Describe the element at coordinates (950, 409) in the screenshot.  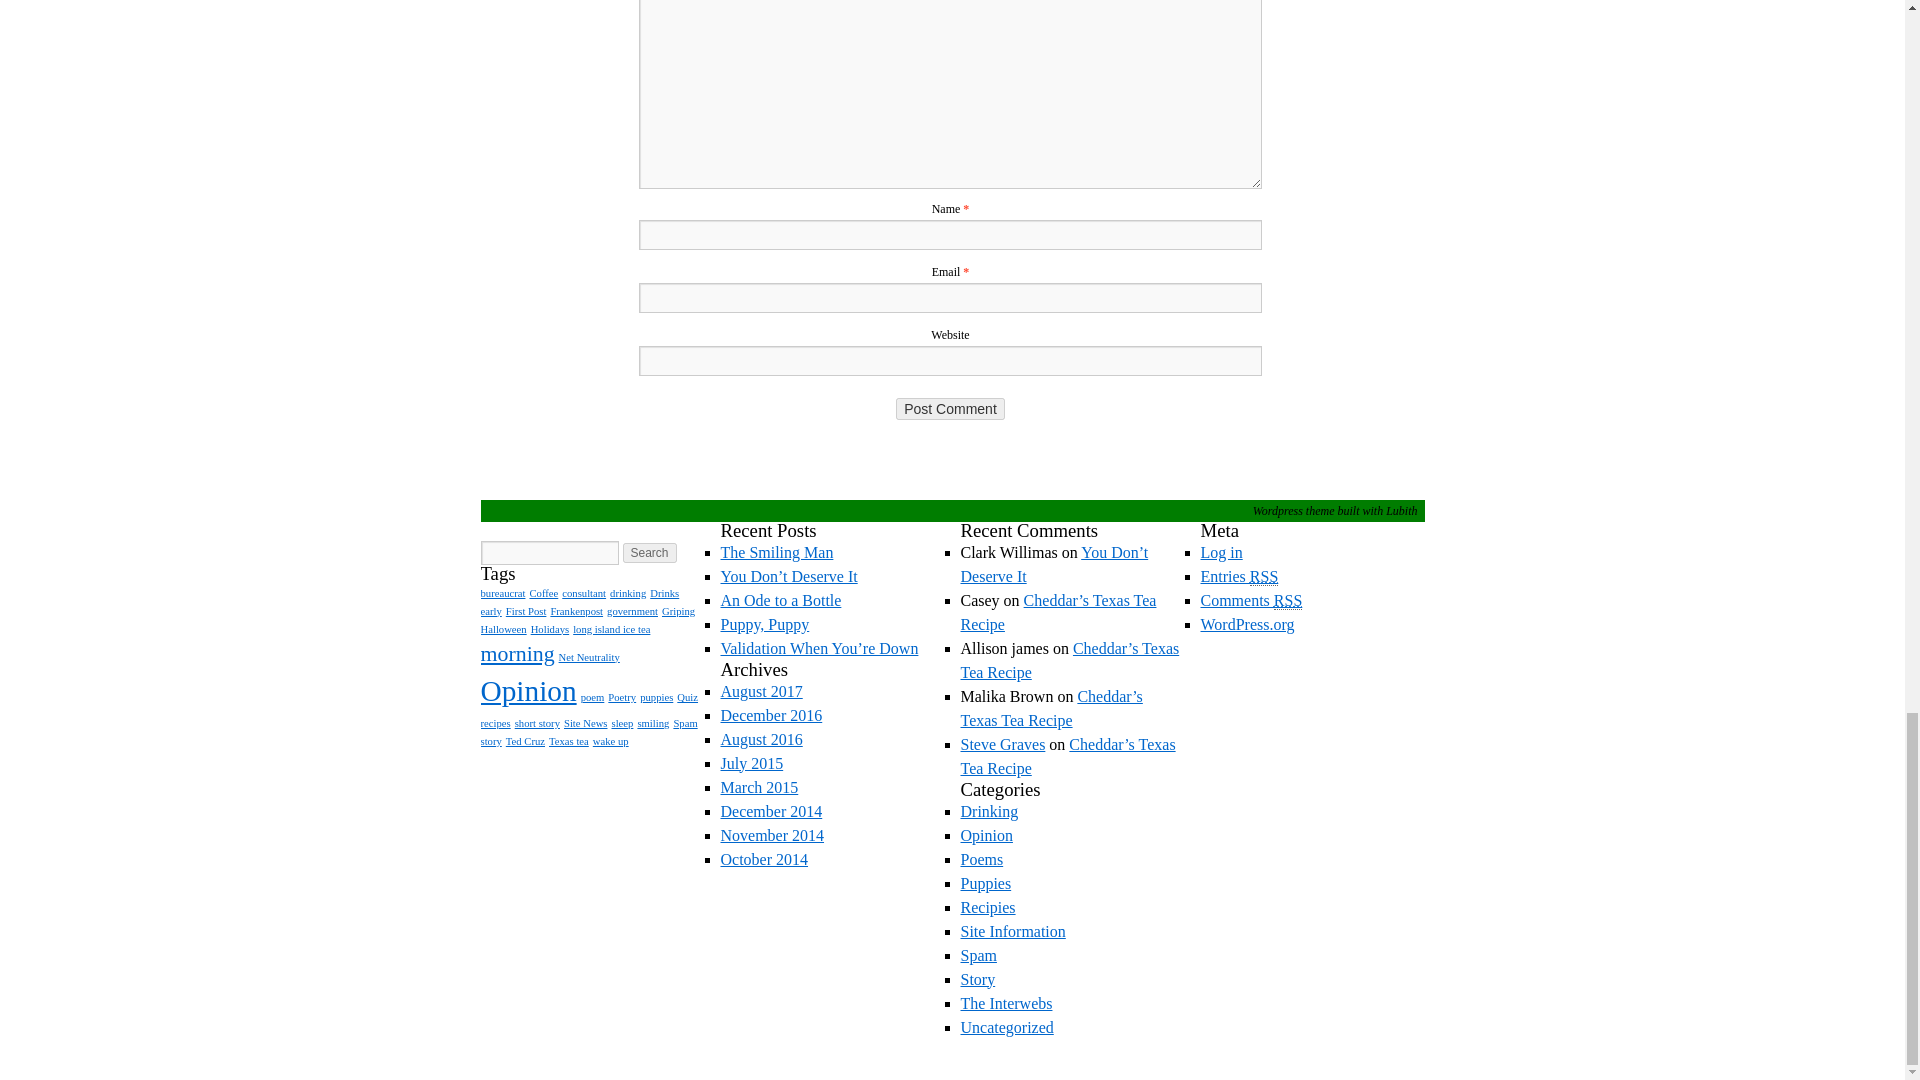
I see `Post Comment` at that location.